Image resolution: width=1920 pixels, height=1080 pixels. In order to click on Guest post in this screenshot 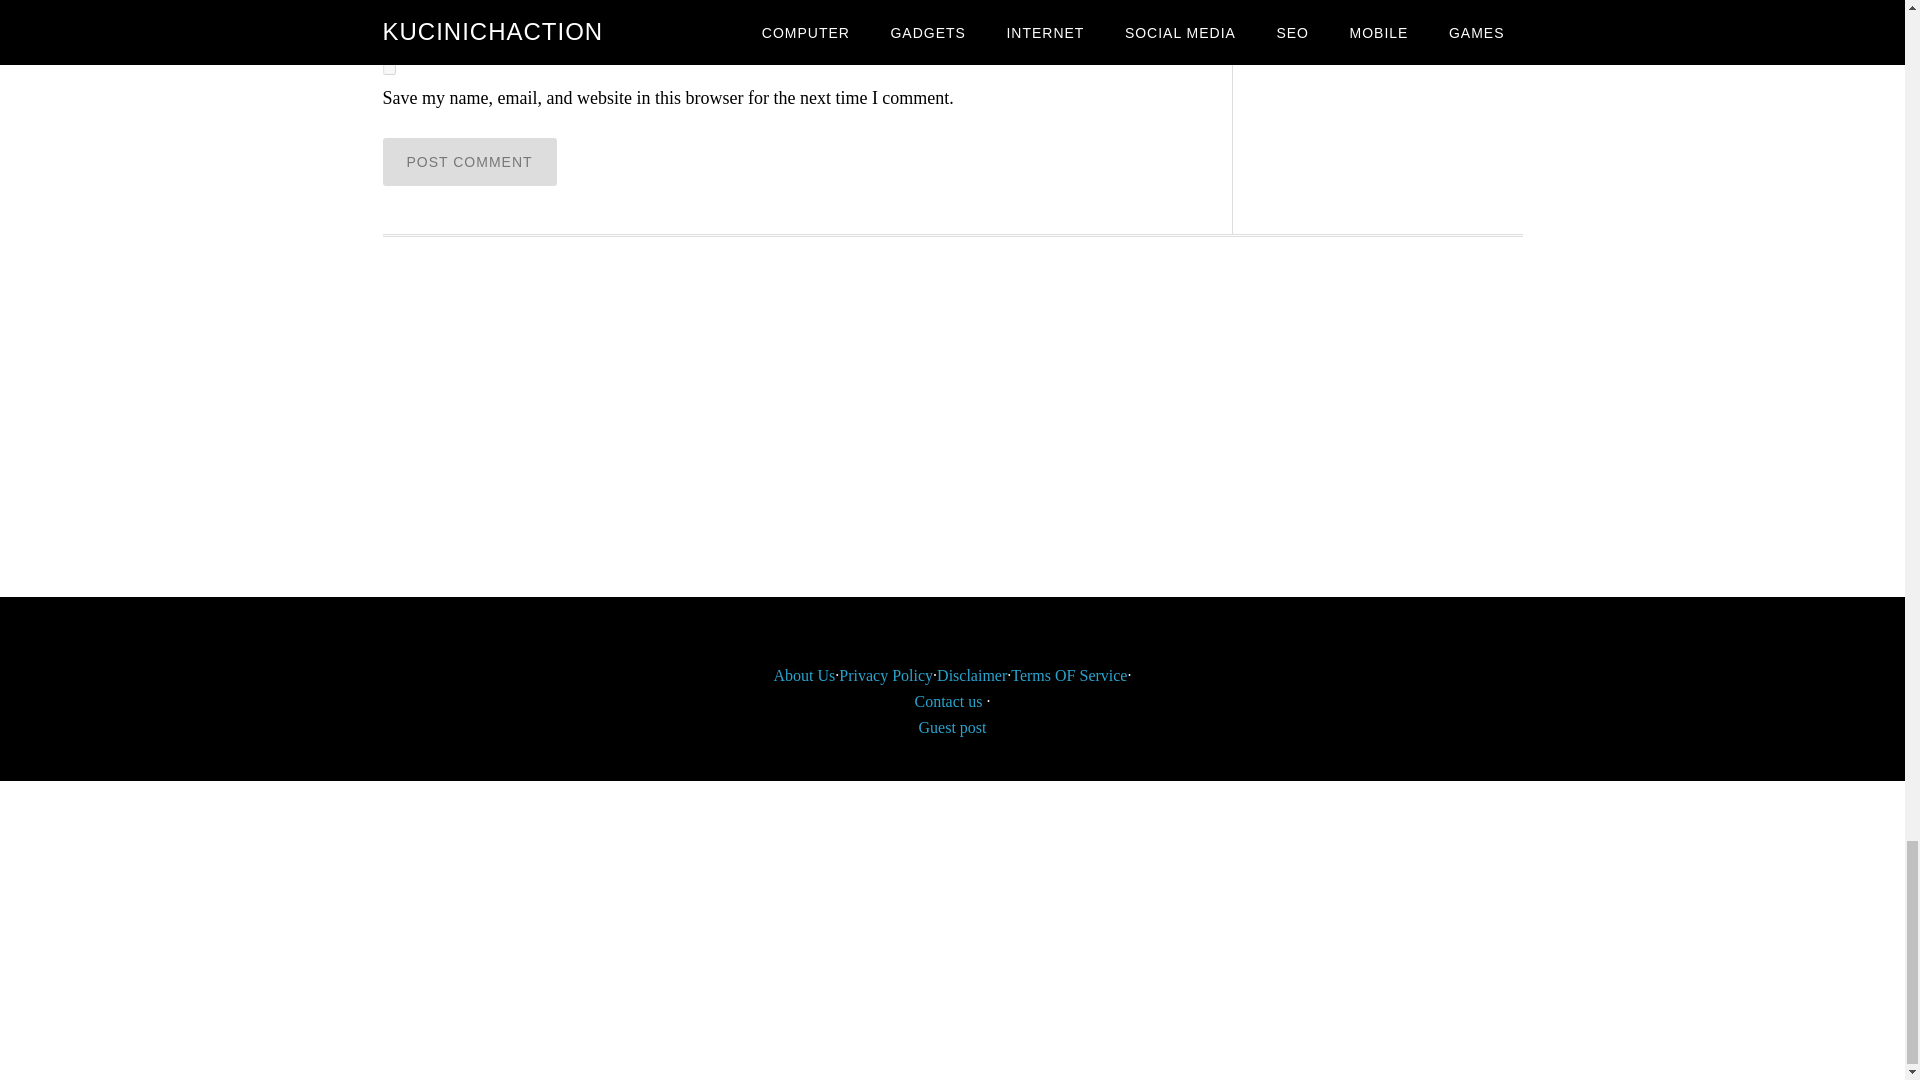, I will do `click(952, 727)`.